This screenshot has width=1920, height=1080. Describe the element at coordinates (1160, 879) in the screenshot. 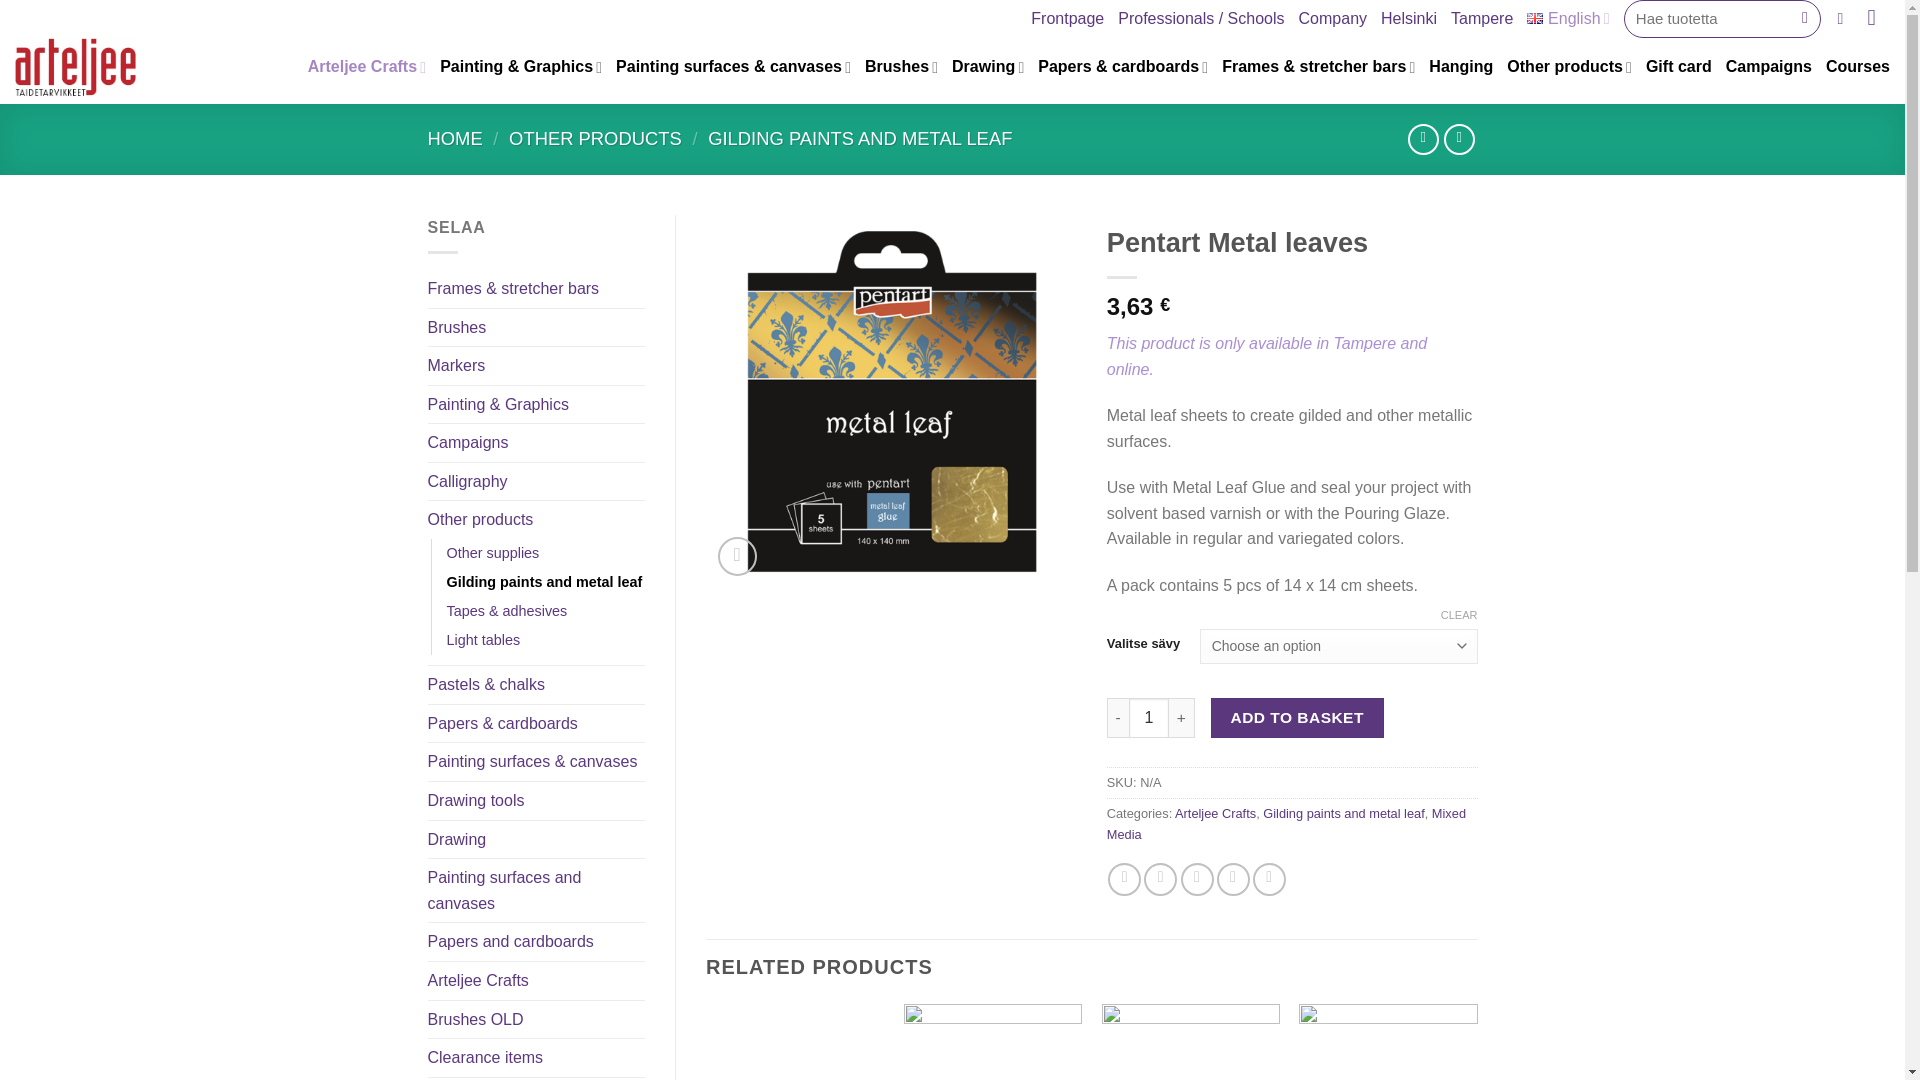

I see `Share on Twitter` at that location.